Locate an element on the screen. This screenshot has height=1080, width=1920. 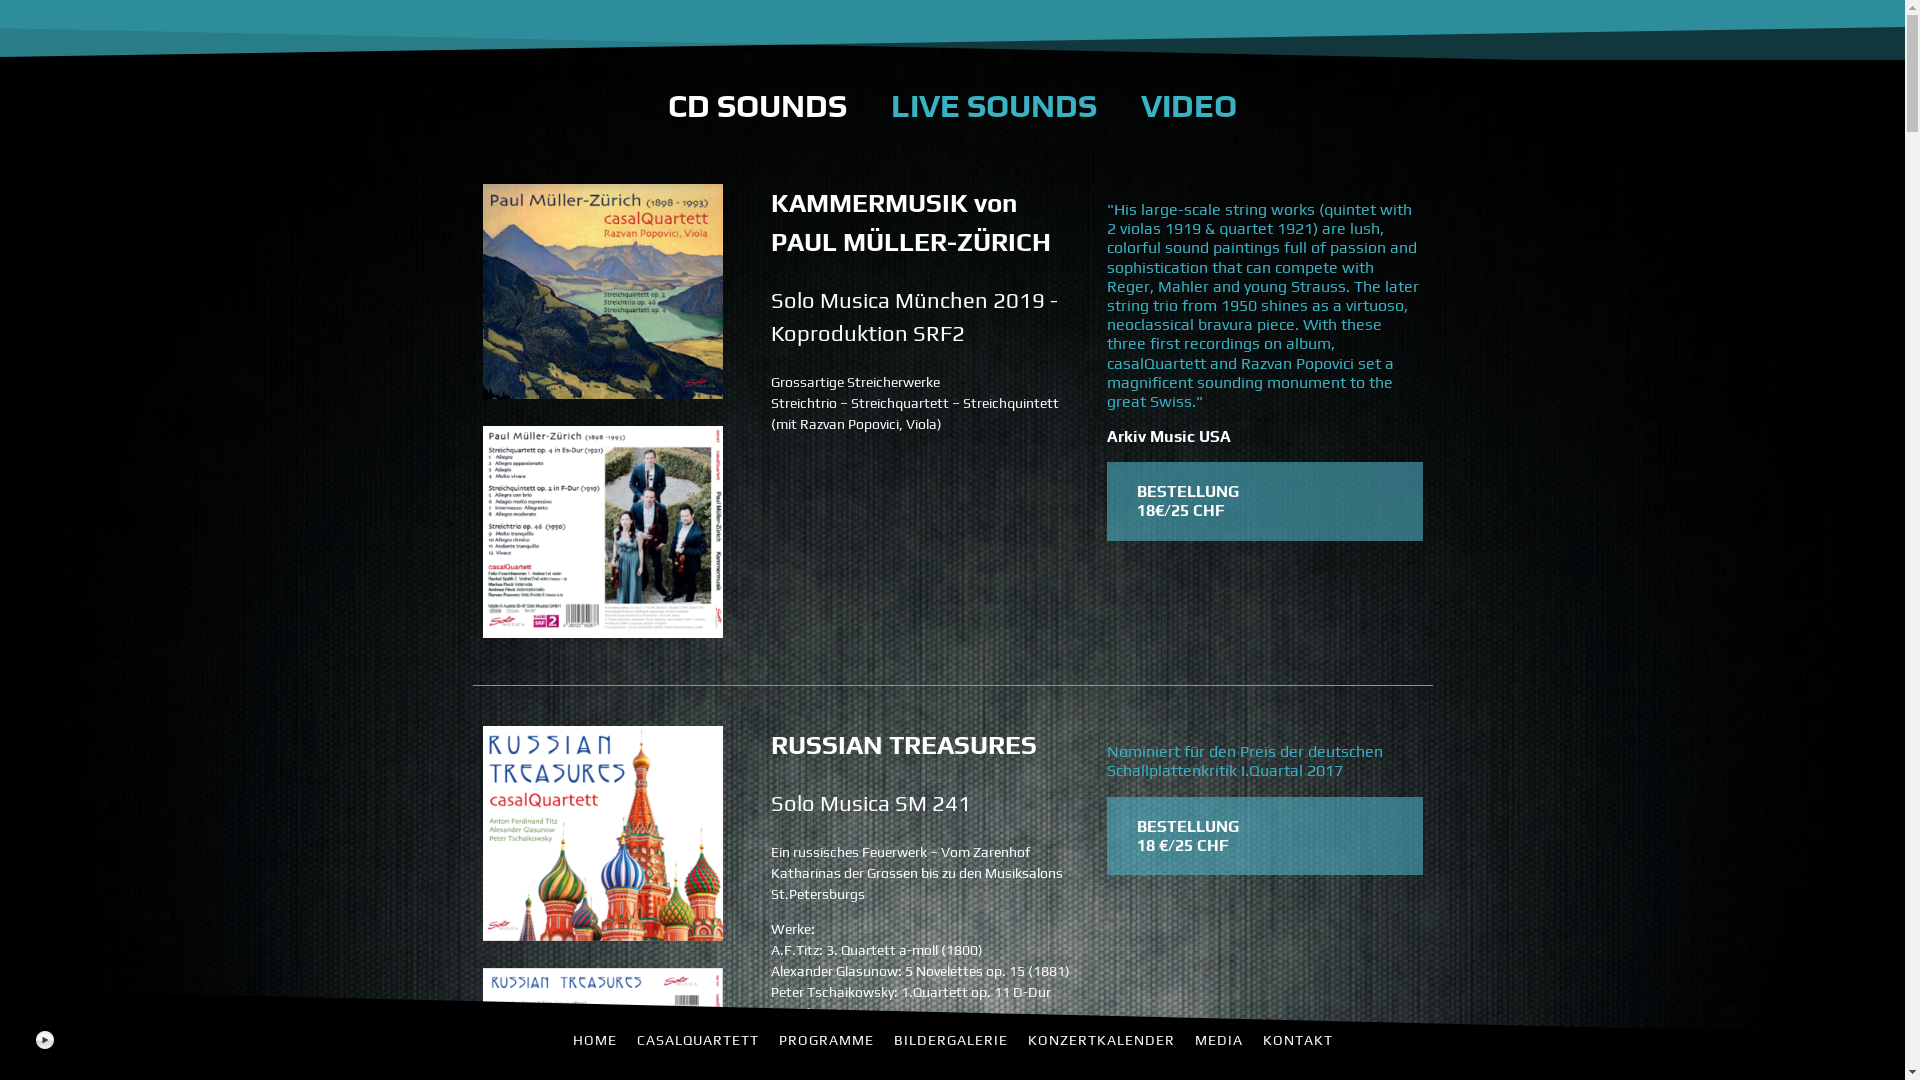
PROGRAMME is located at coordinates (826, 1040).